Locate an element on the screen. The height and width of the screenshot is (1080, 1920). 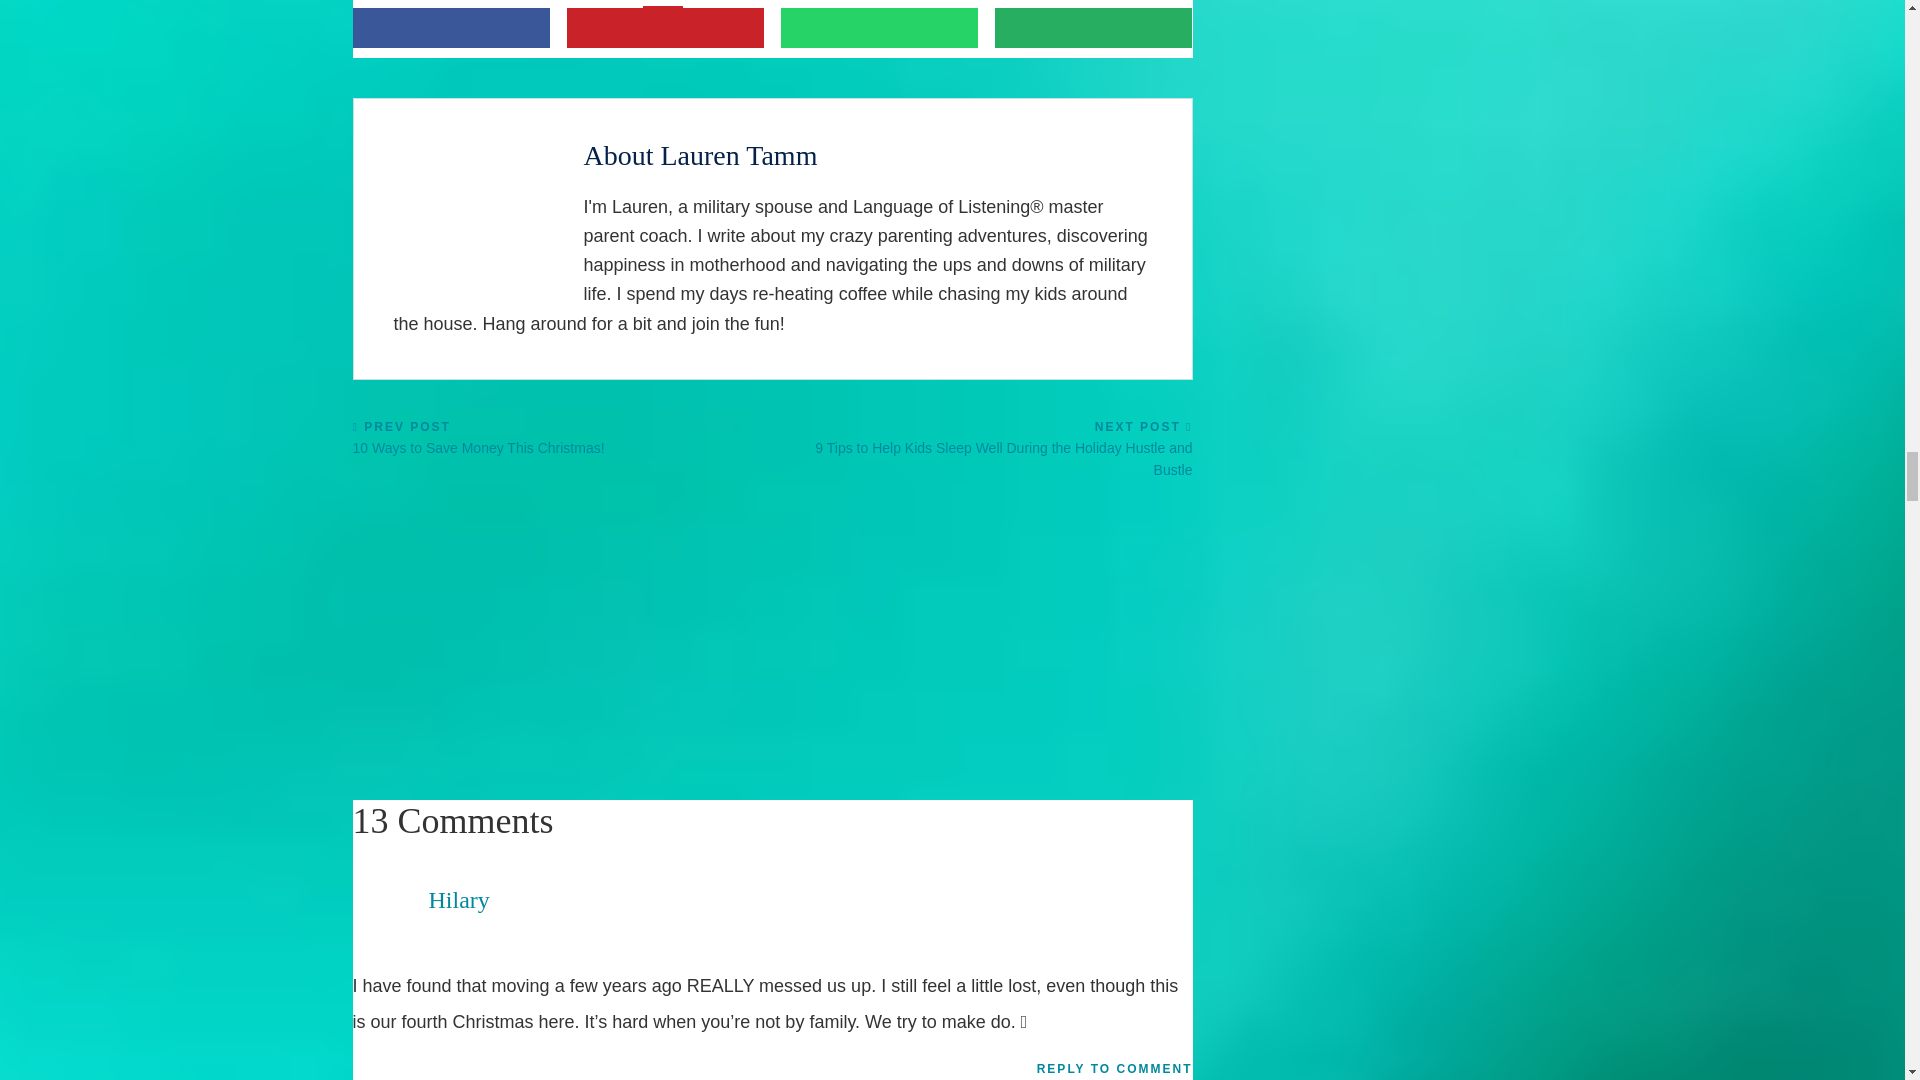
Send over email is located at coordinates (1093, 27).